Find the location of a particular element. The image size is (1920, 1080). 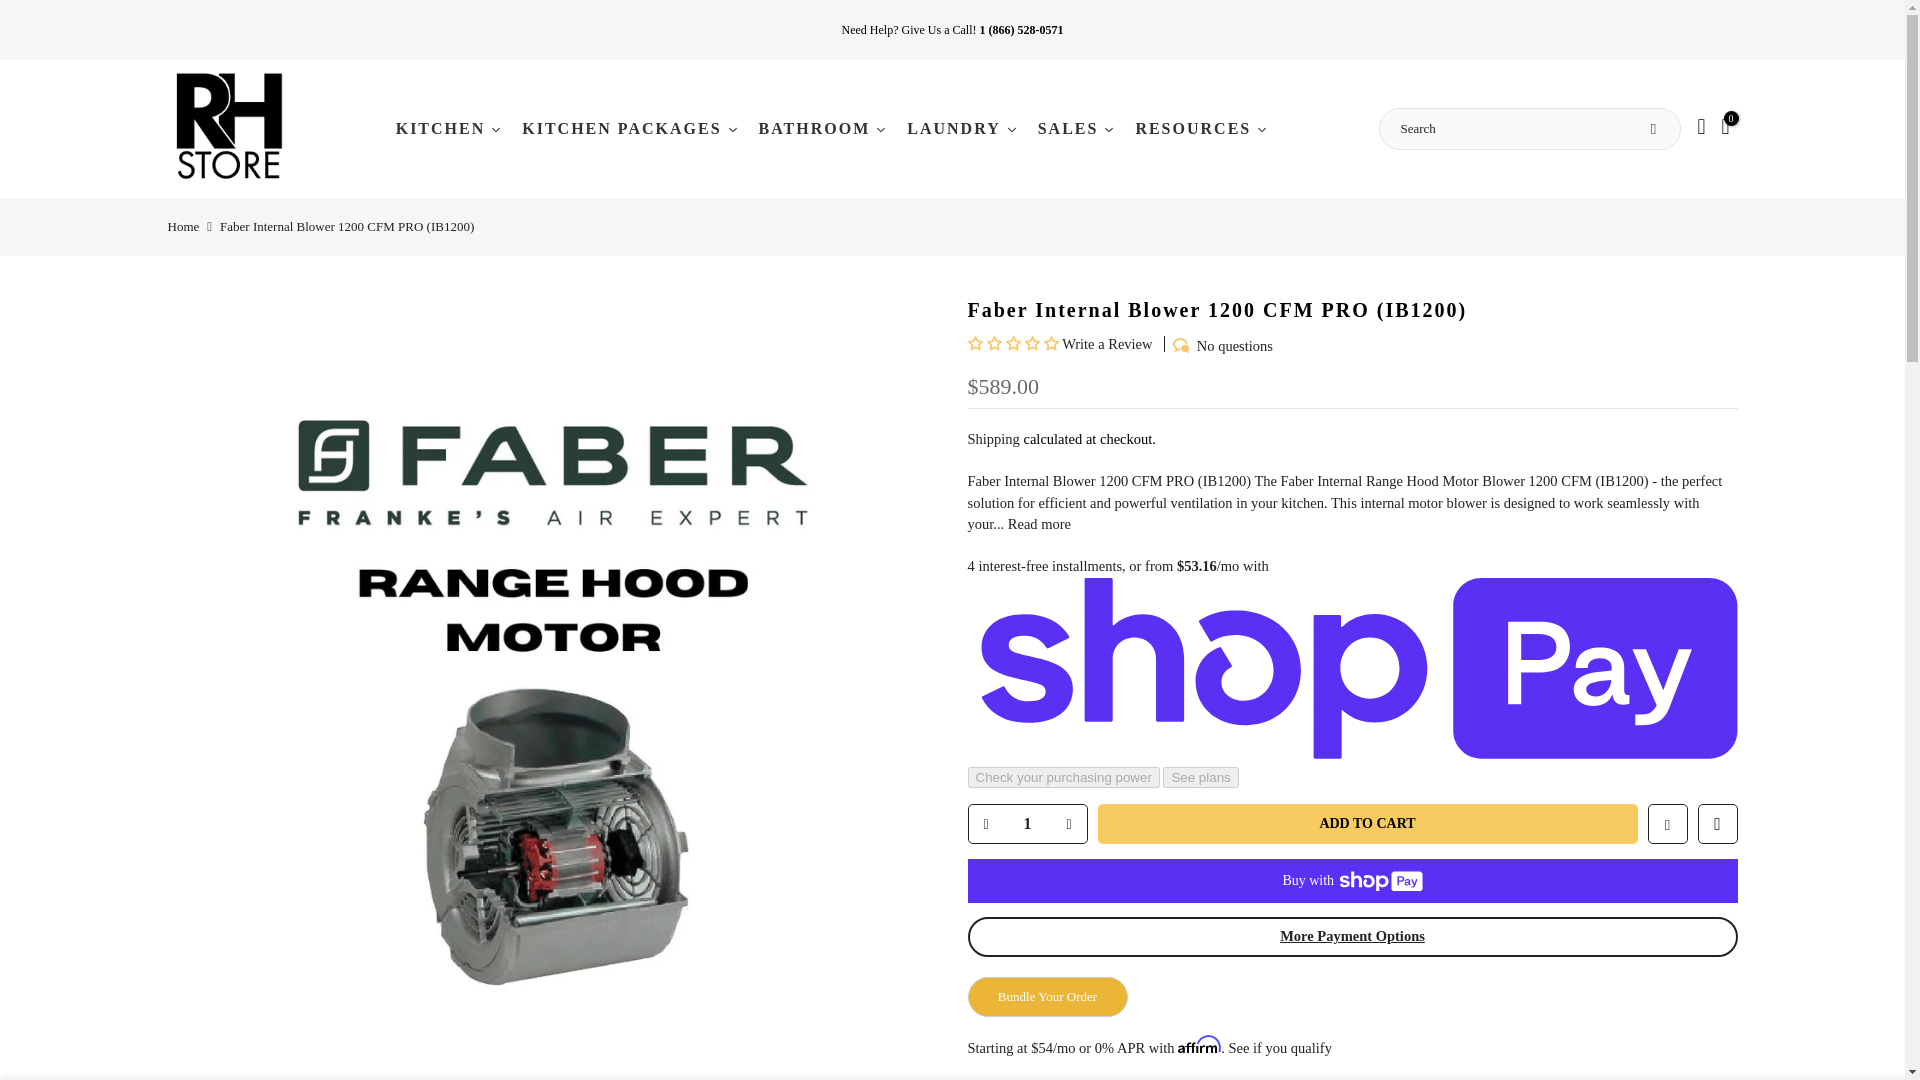

SALES is located at coordinates (1076, 128).